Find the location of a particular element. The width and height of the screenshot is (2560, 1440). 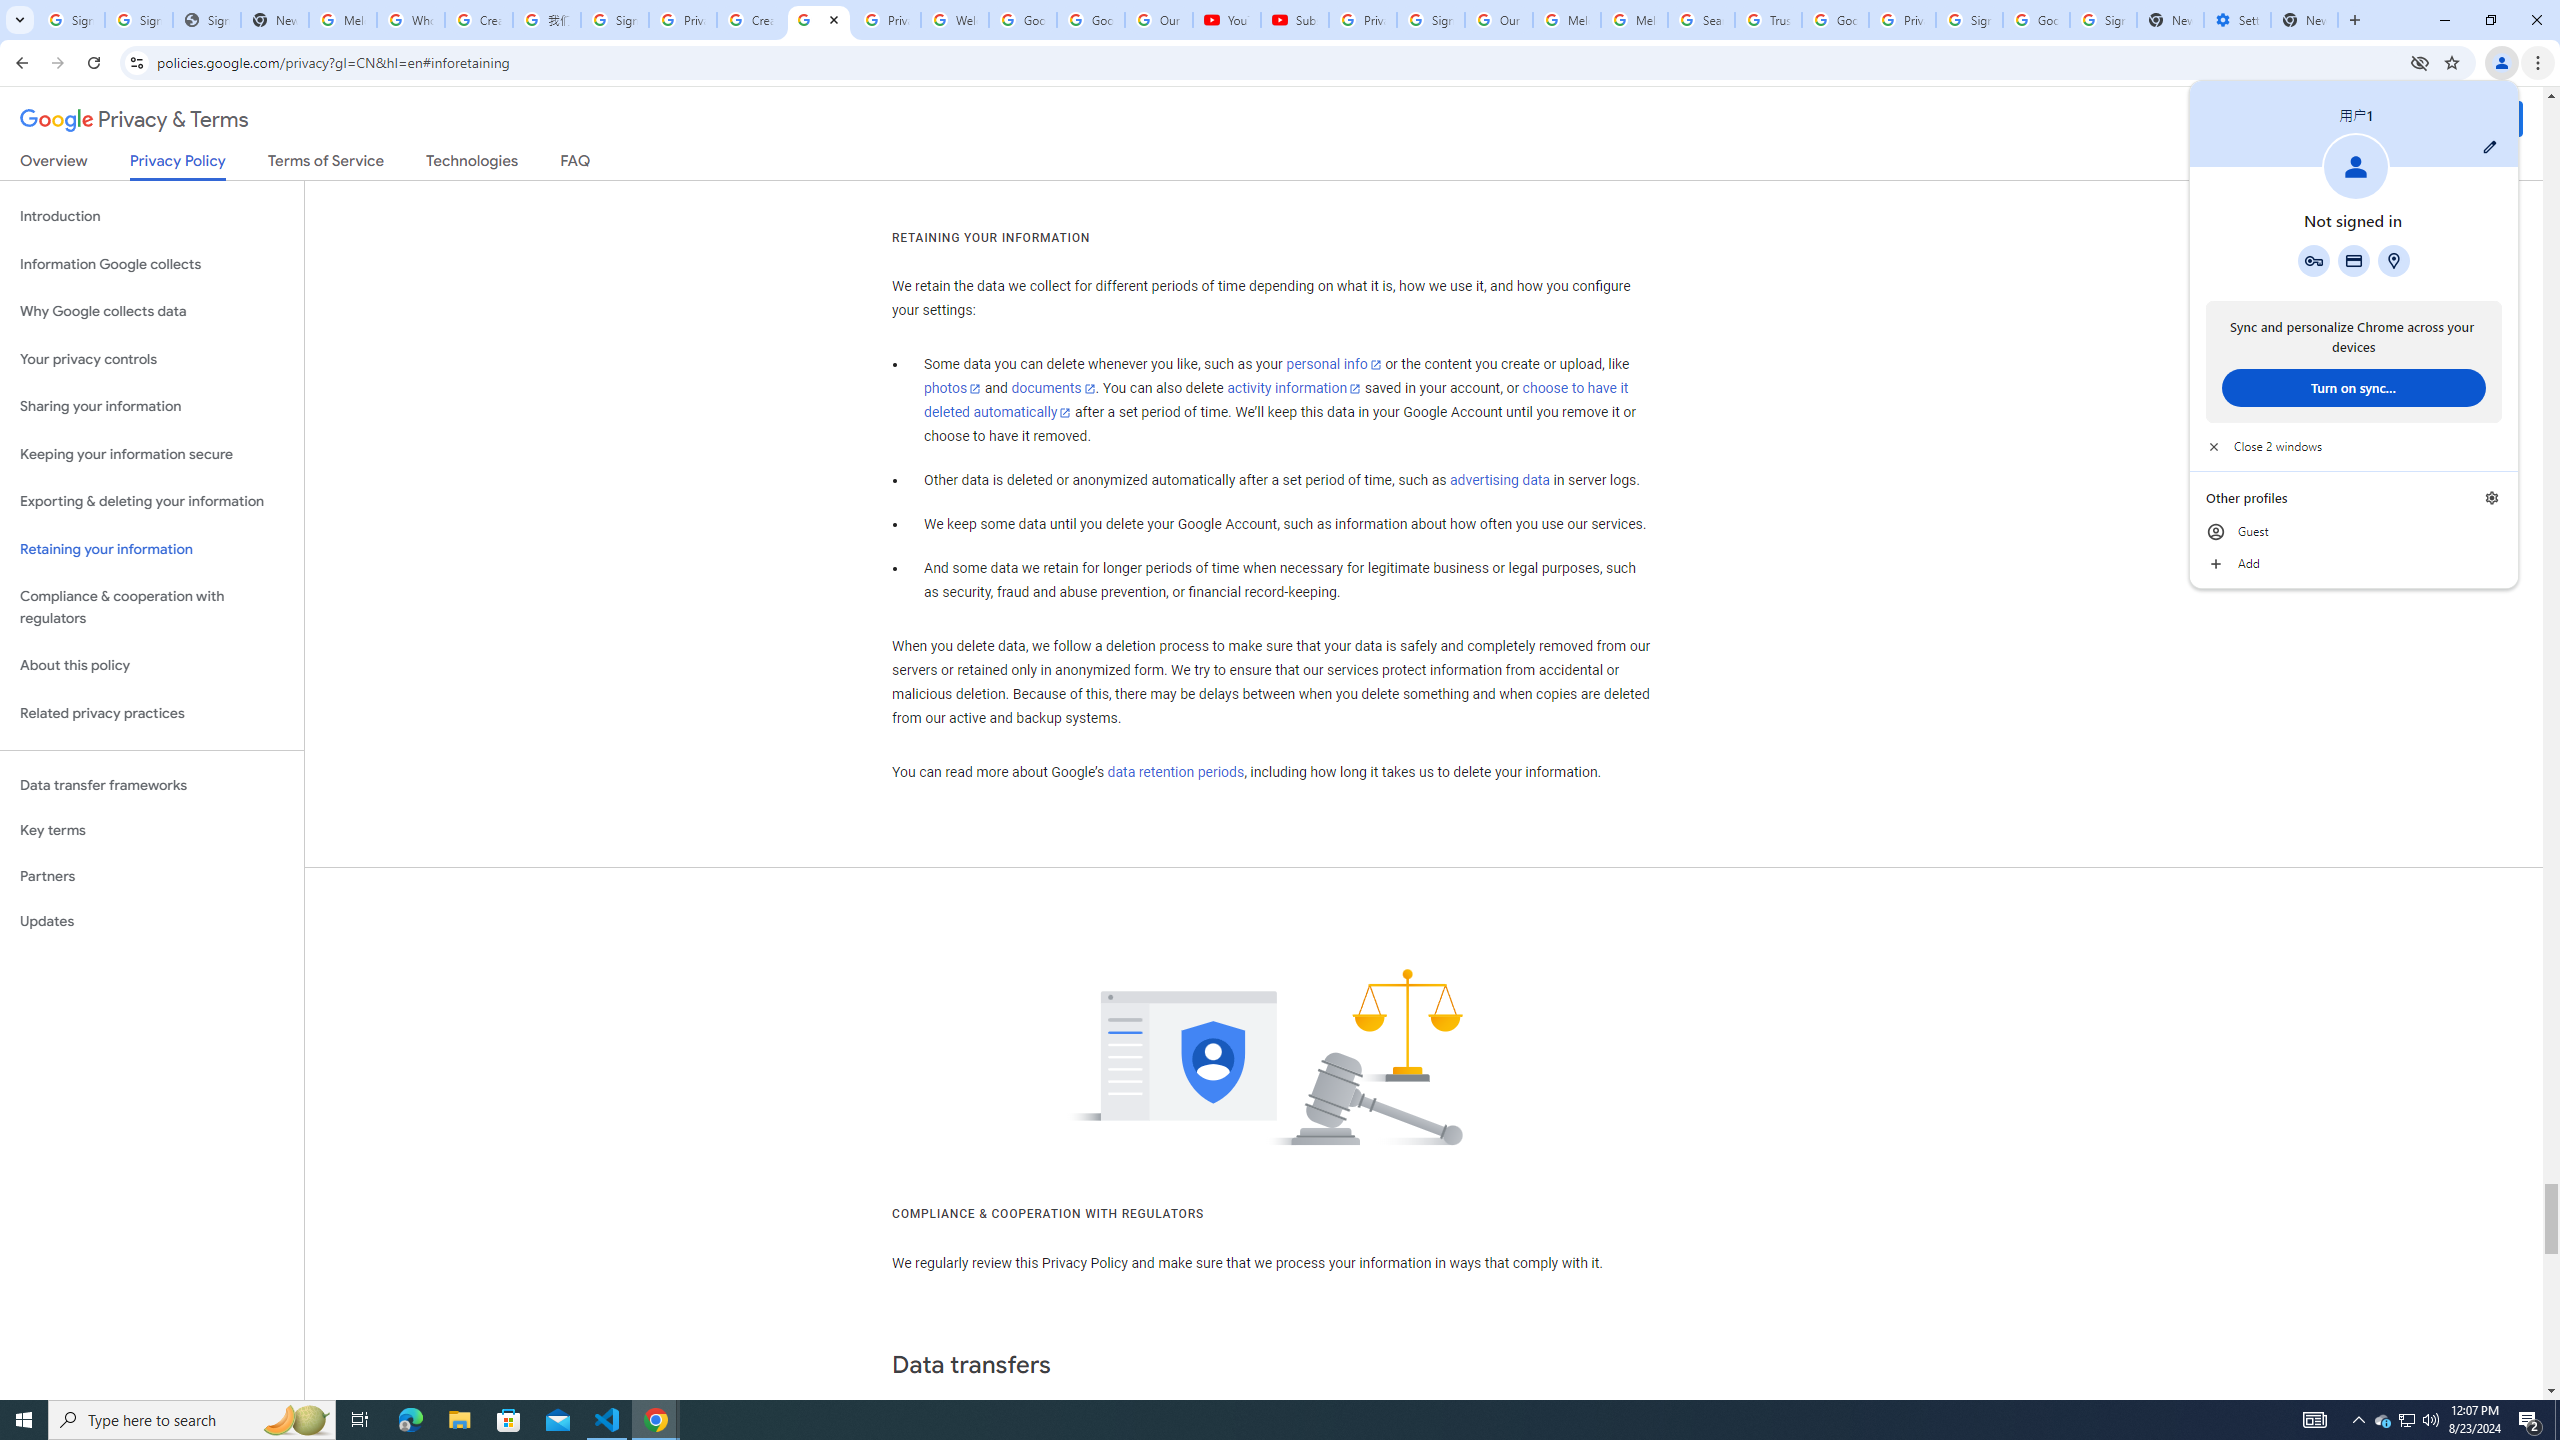

Guest is located at coordinates (509, 1420).